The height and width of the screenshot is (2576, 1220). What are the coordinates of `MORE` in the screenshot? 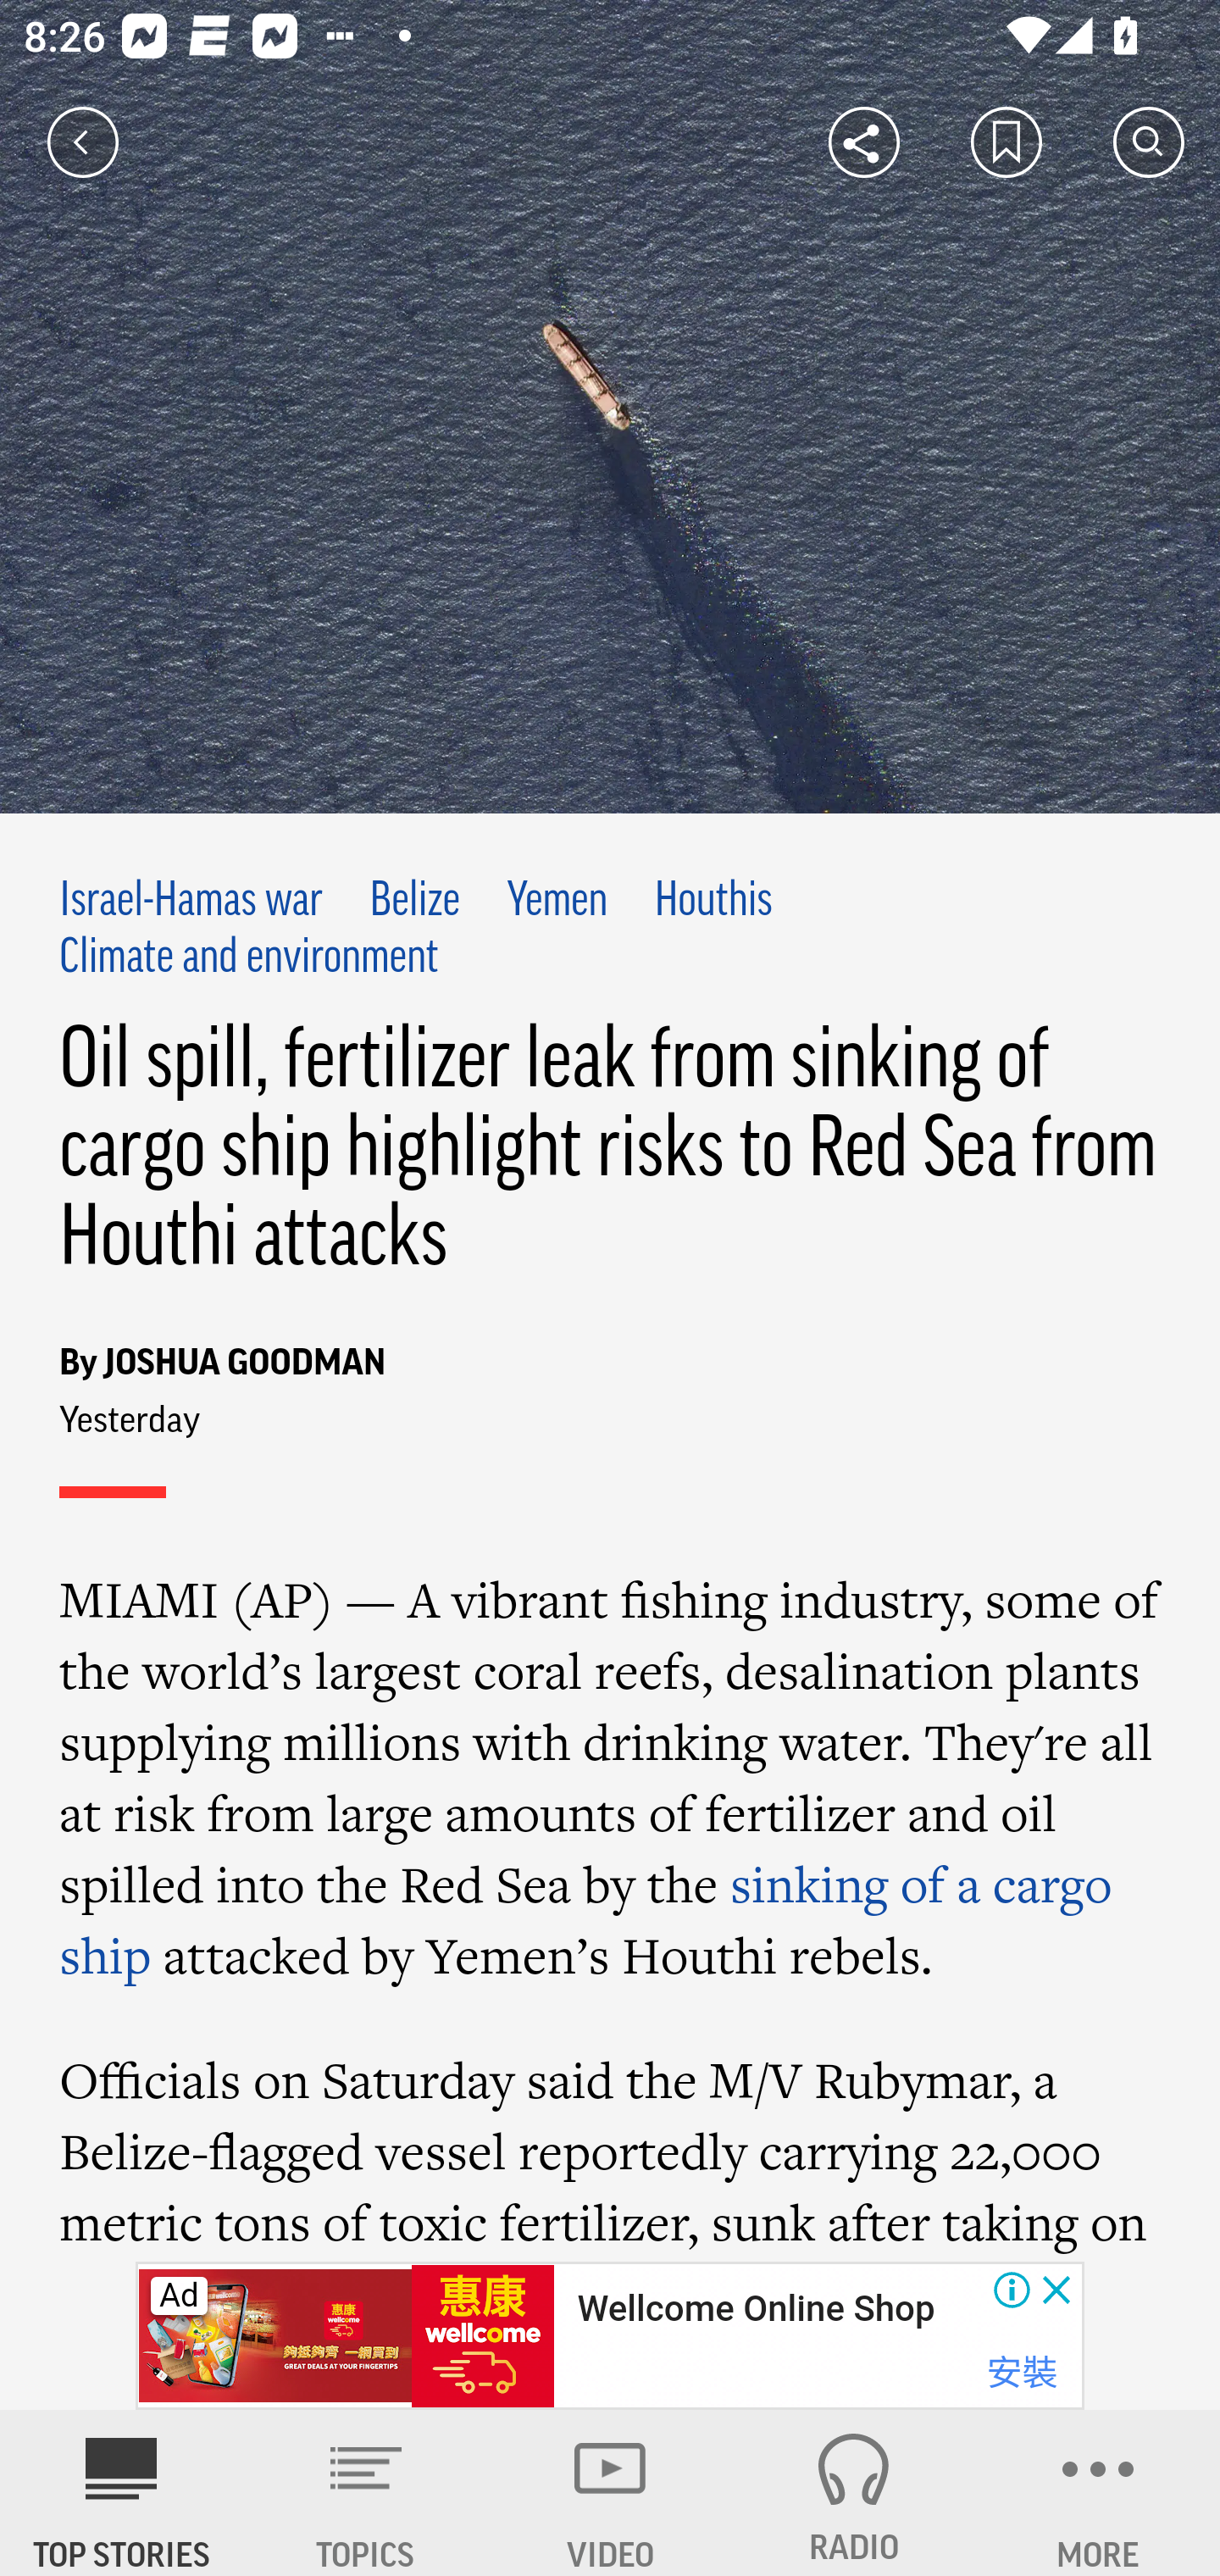 It's located at (1098, 2493).